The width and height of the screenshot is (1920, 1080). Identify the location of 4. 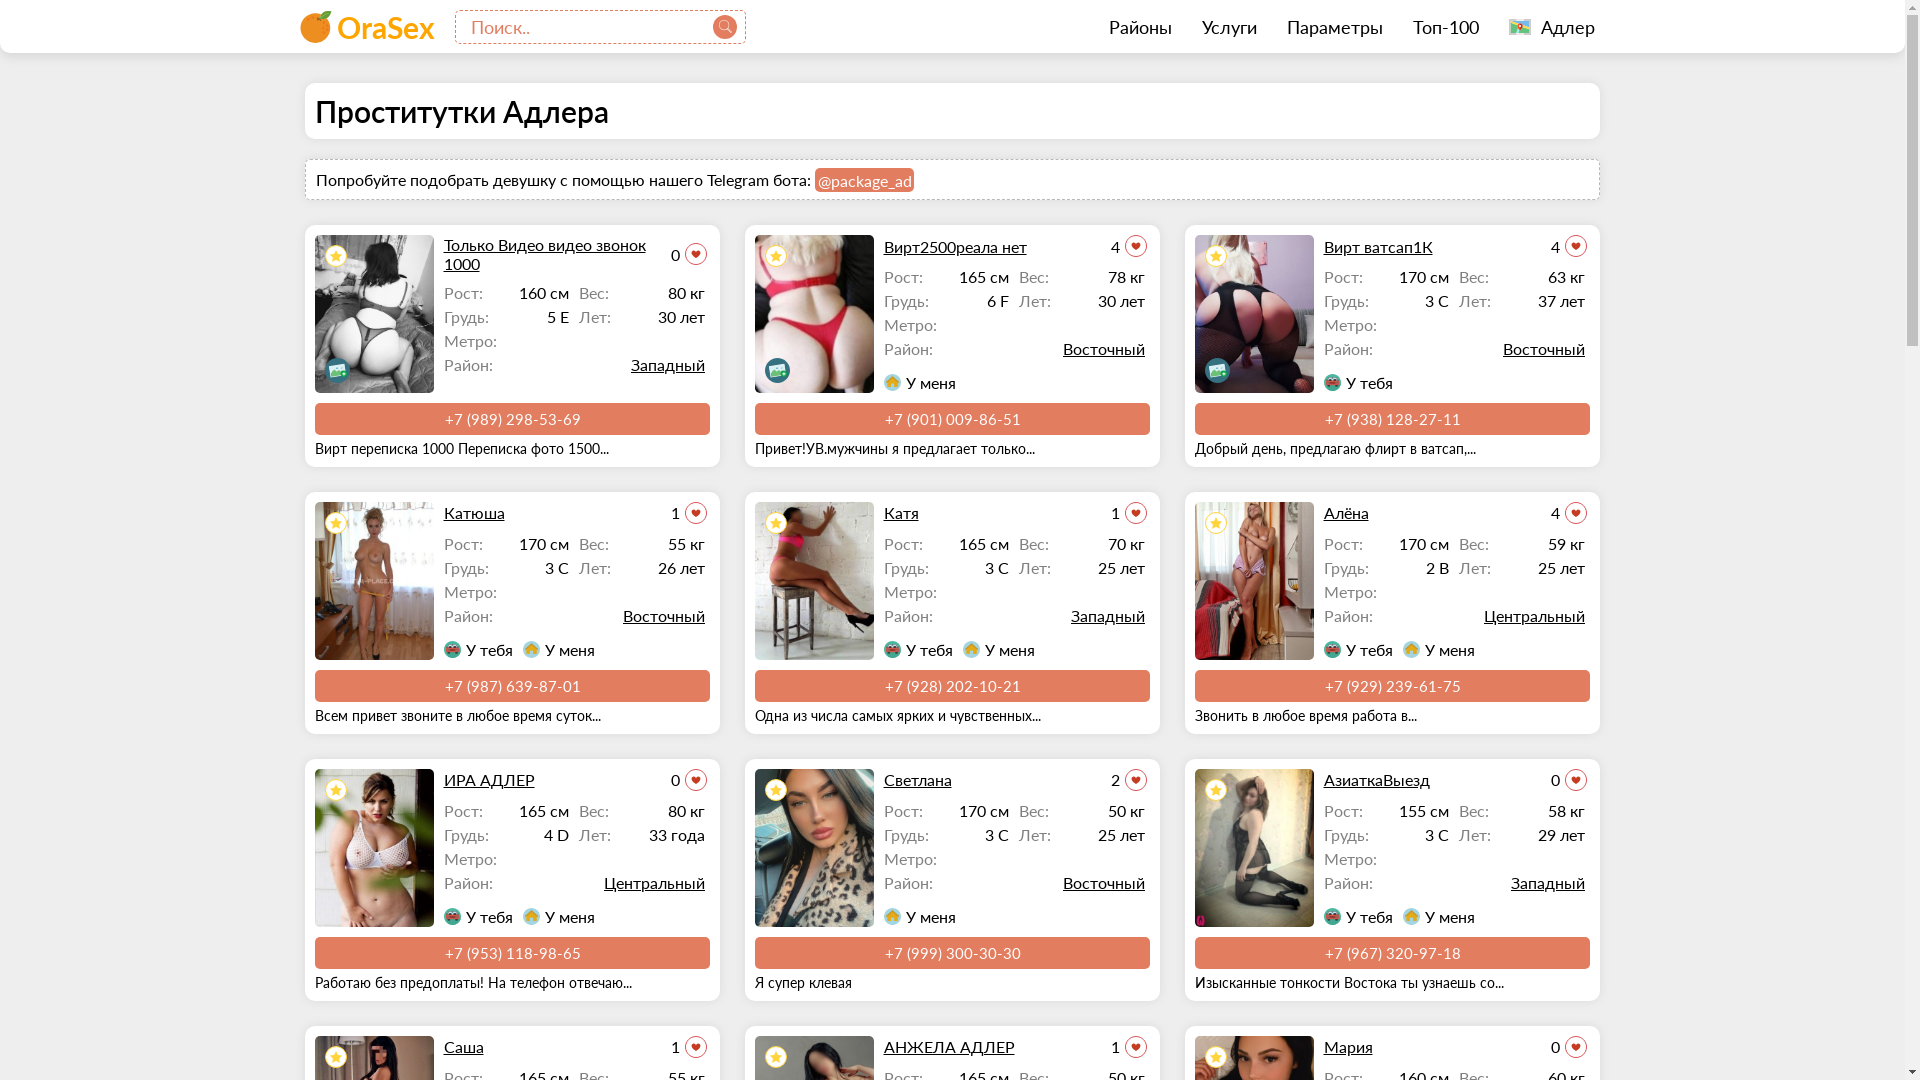
(1128, 246).